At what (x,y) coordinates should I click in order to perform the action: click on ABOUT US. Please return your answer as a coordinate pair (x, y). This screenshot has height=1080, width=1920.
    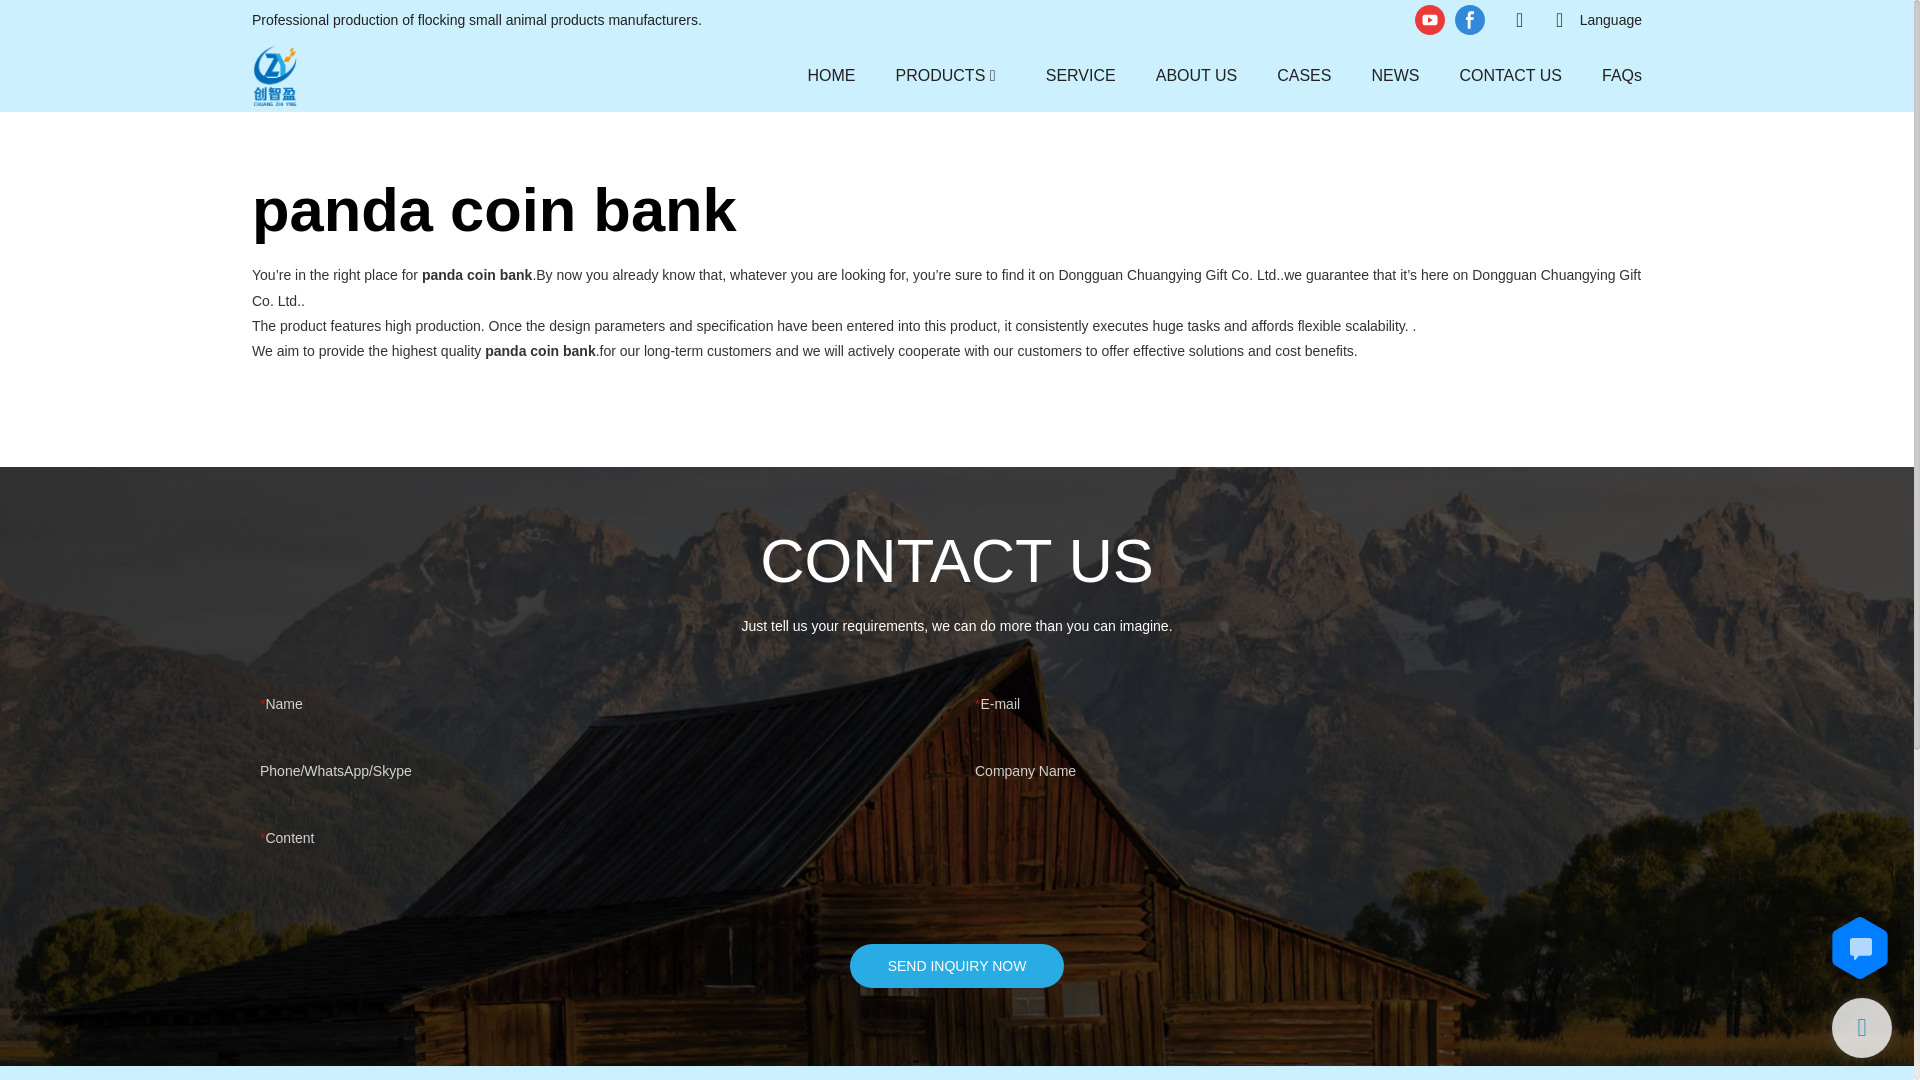
    Looking at the image, I should click on (1196, 74).